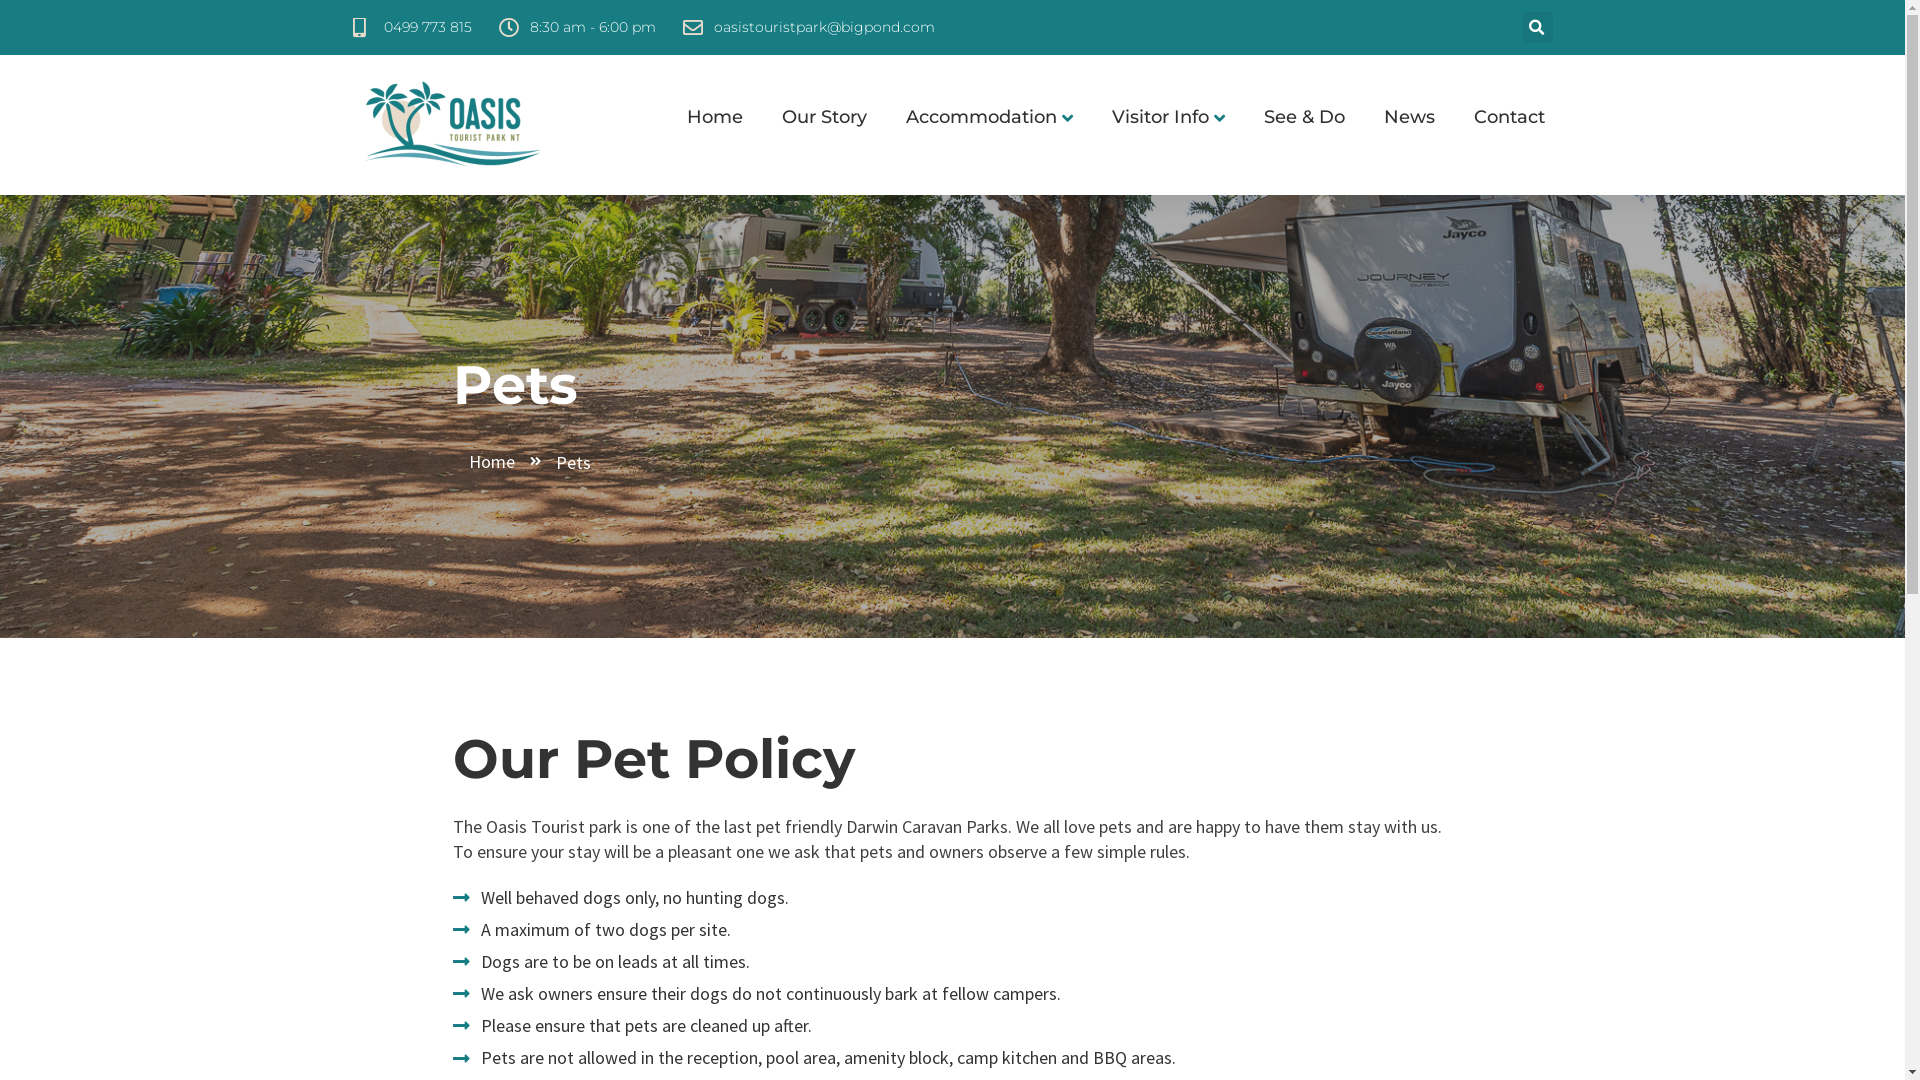 The width and height of the screenshot is (1920, 1080). What do you see at coordinates (706, 118) in the screenshot?
I see `Home` at bounding box center [706, 118].